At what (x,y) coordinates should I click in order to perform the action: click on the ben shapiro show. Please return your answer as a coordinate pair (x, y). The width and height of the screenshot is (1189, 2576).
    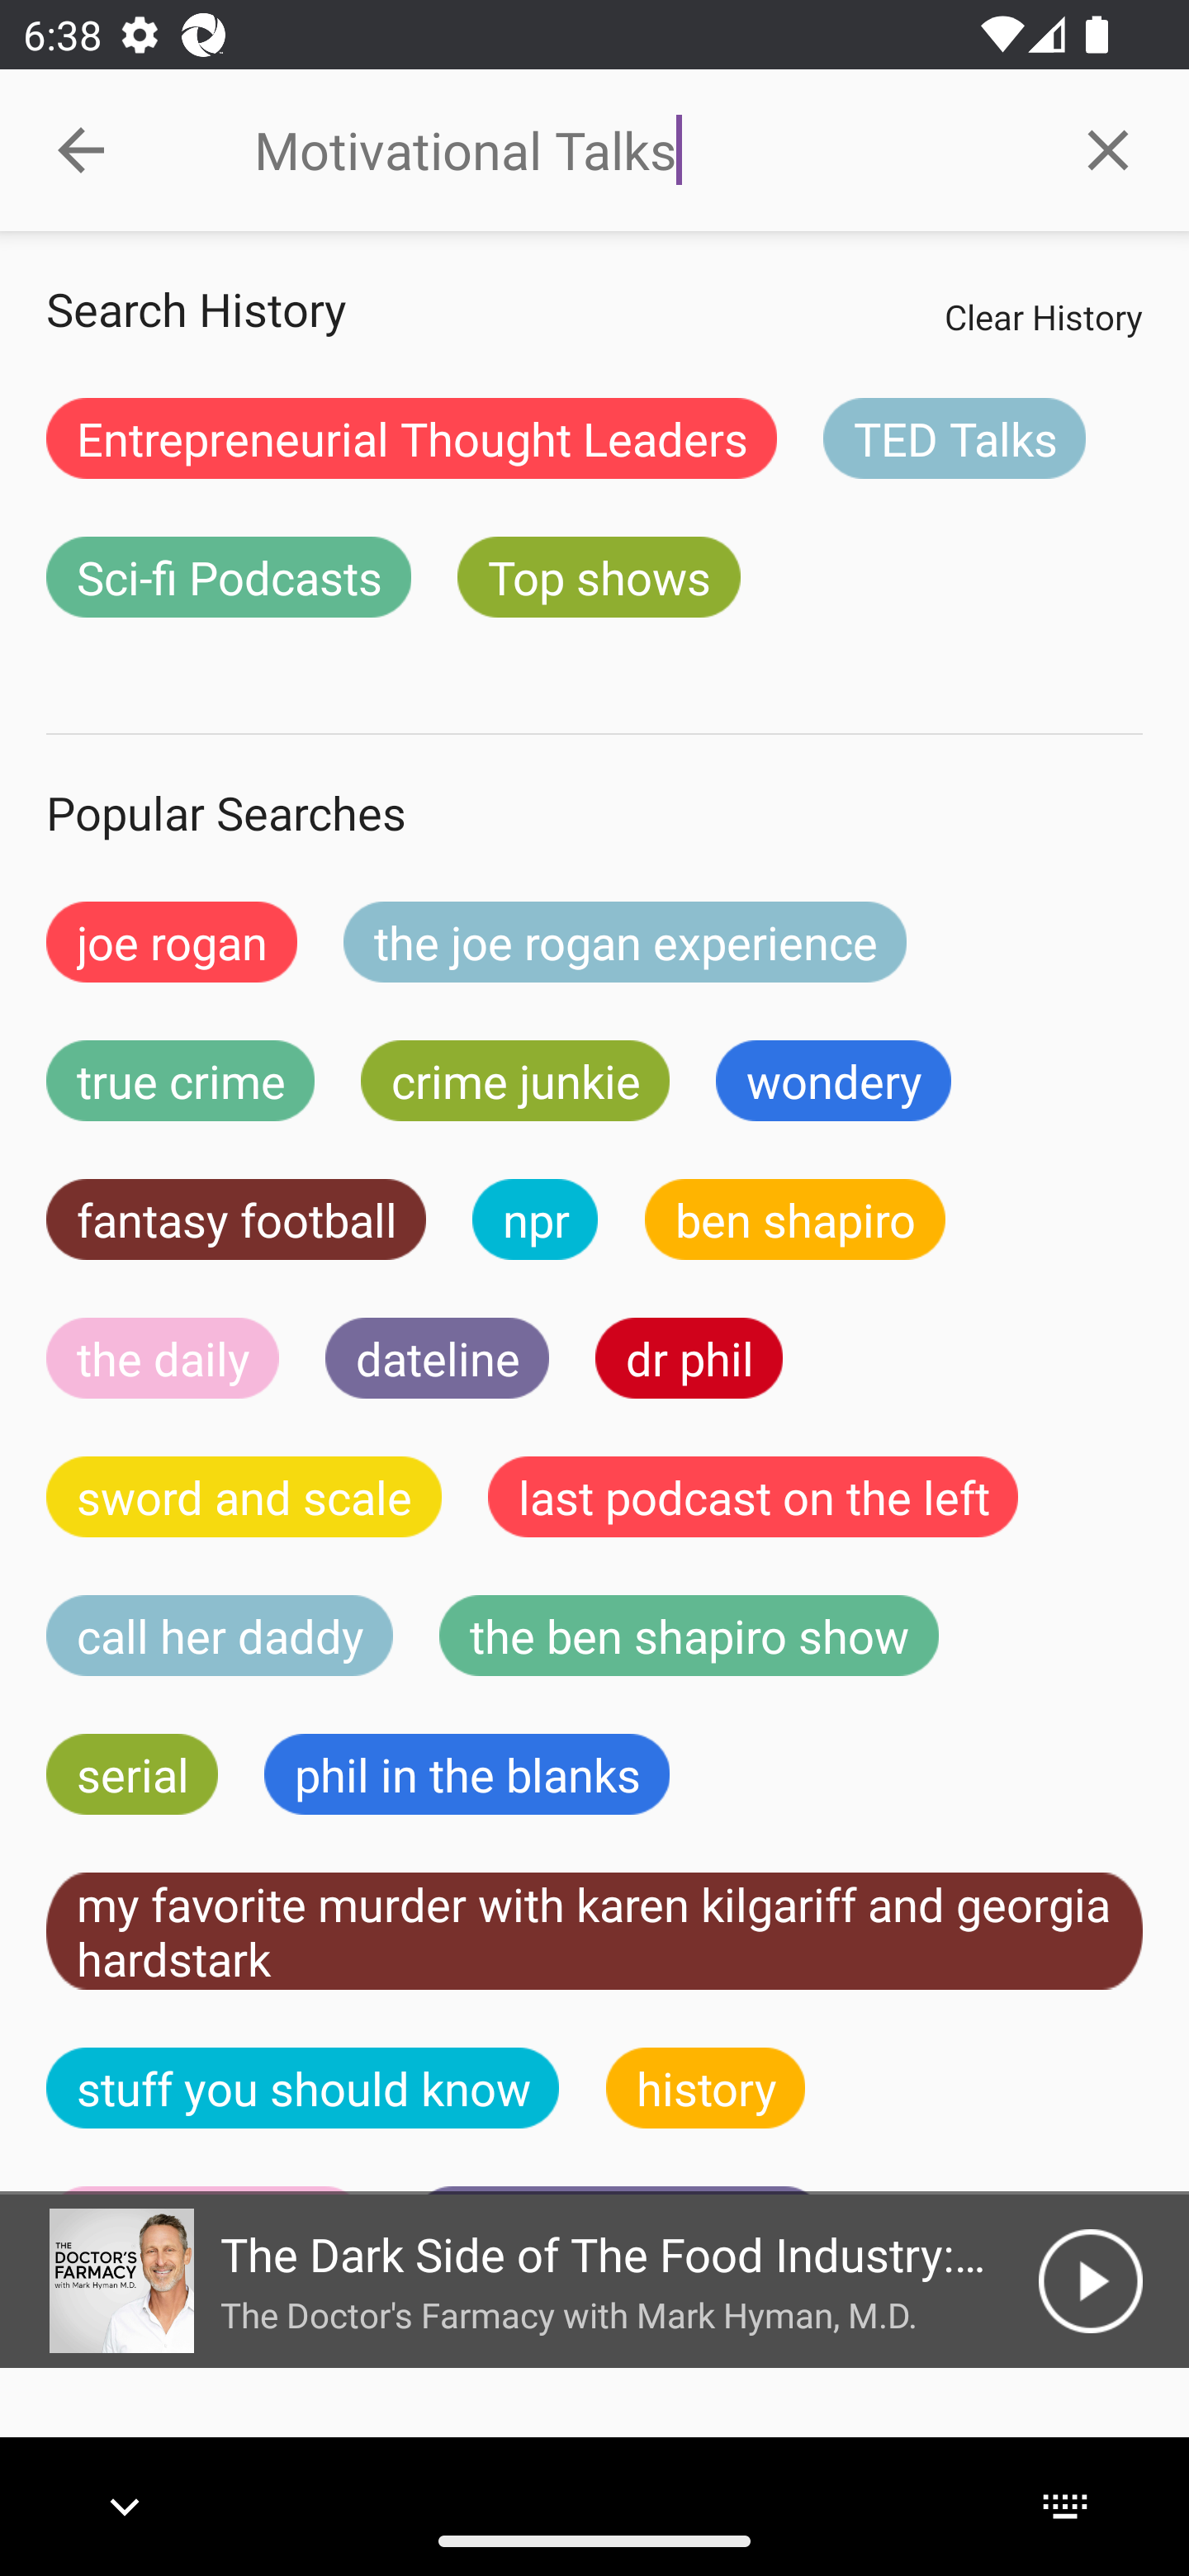
    Looking at the image, I should click on (689, 1636).